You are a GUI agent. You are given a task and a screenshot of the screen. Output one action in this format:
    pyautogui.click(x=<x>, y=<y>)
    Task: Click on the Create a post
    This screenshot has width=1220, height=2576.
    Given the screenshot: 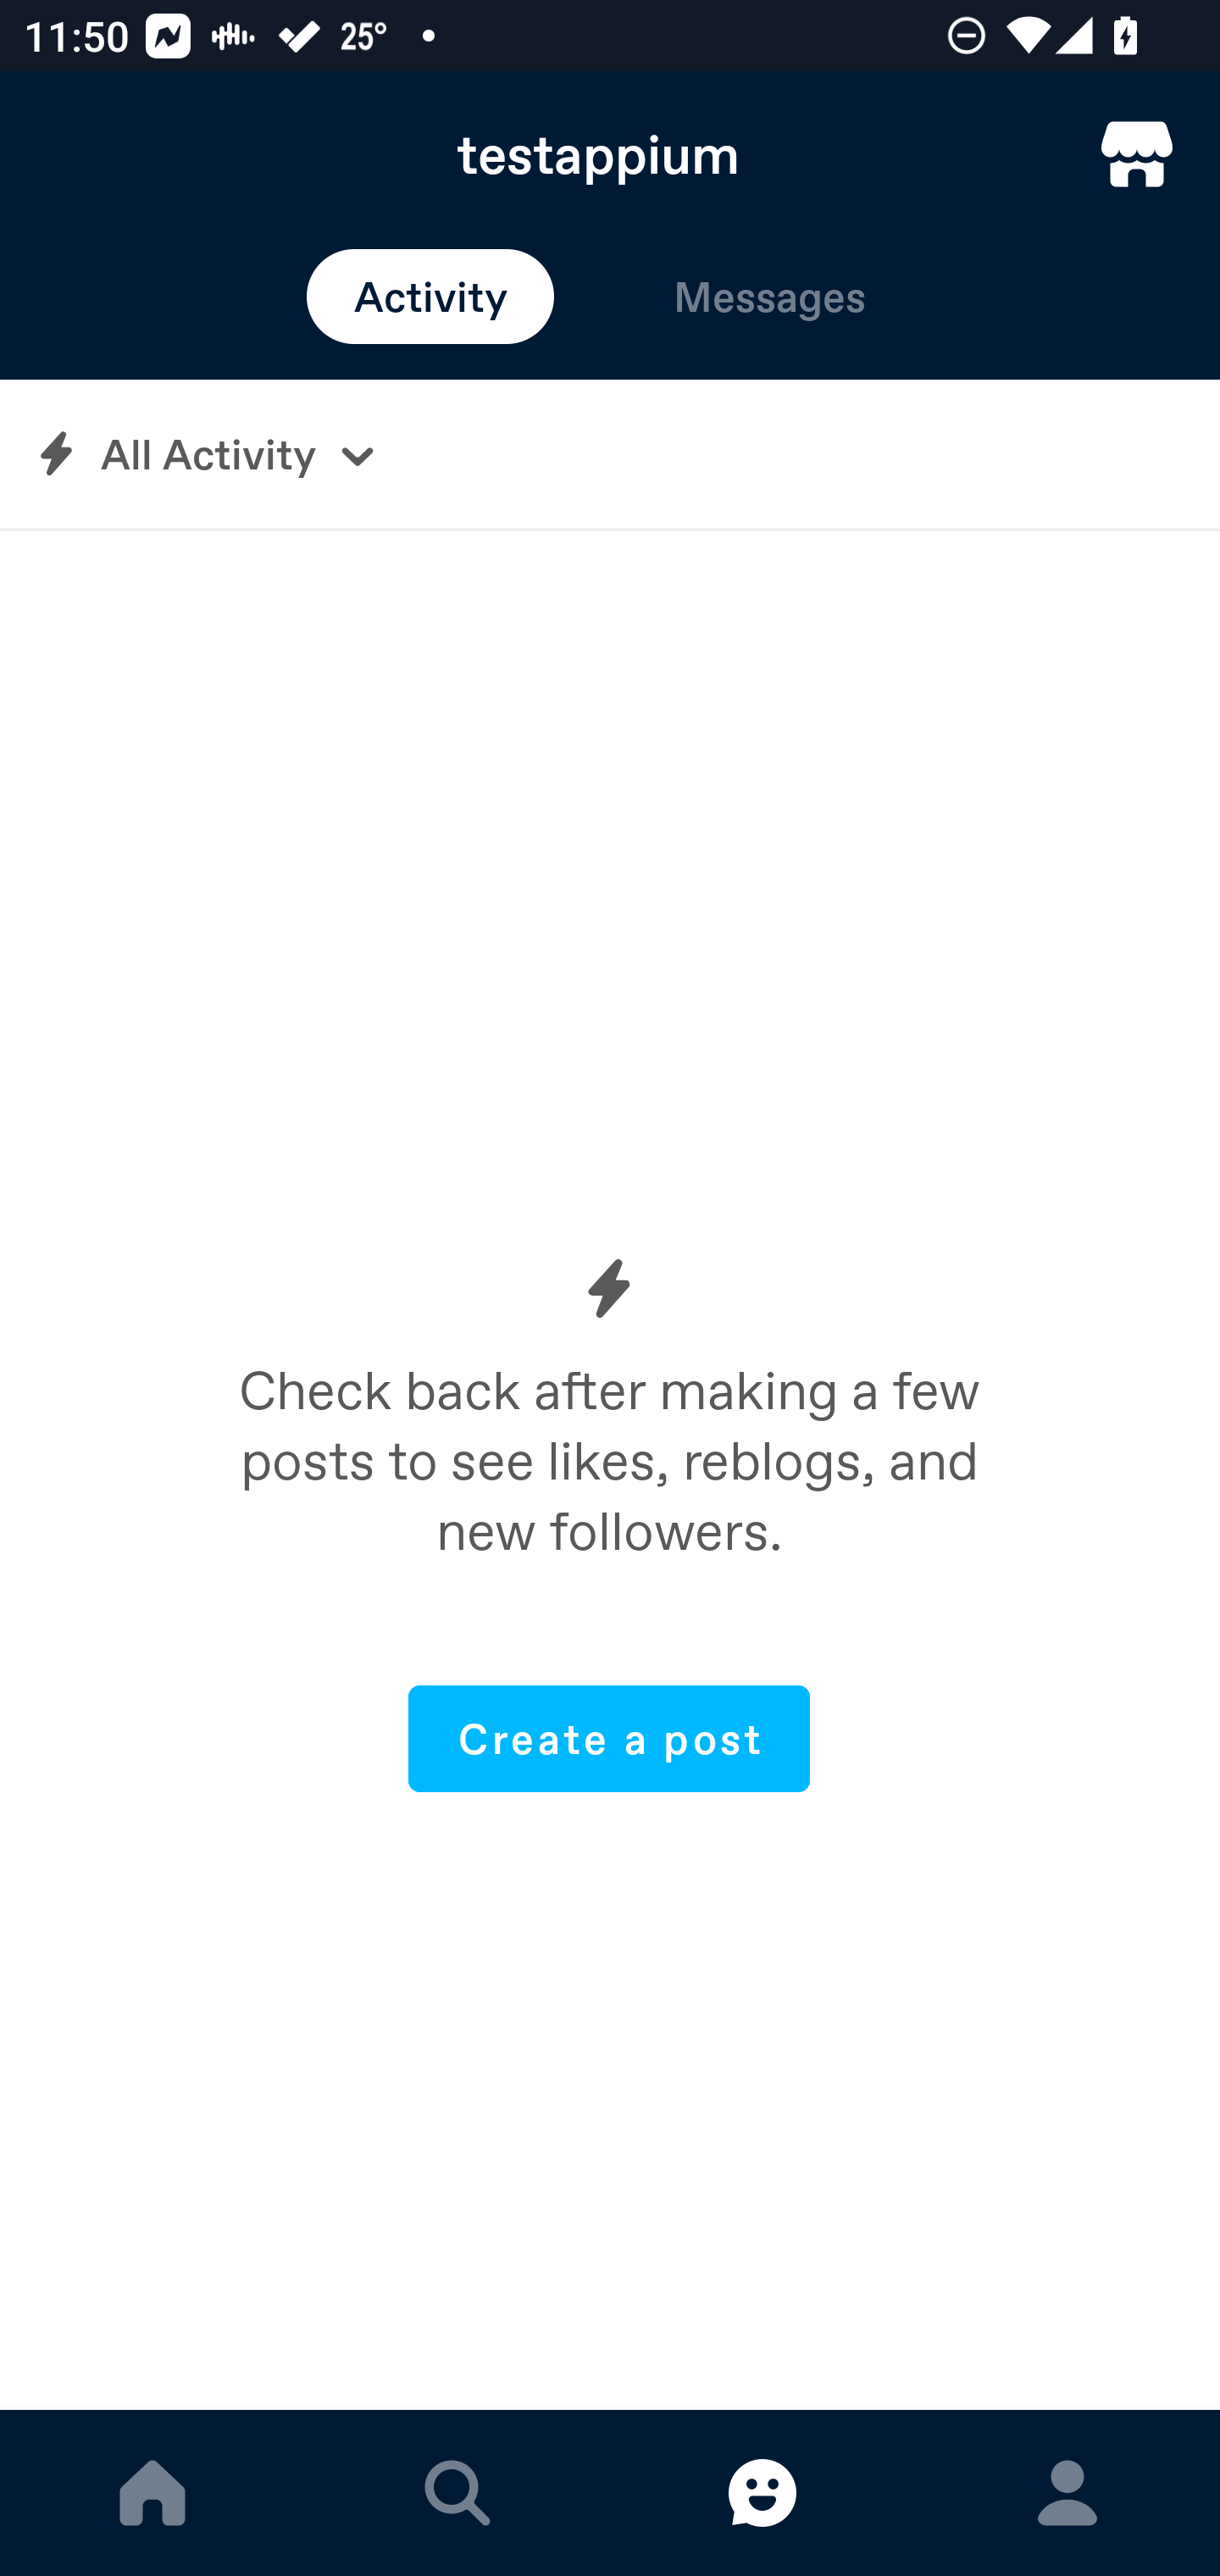 What is the action you would take?
    pyautogui.click(x=609, y=1739)
    